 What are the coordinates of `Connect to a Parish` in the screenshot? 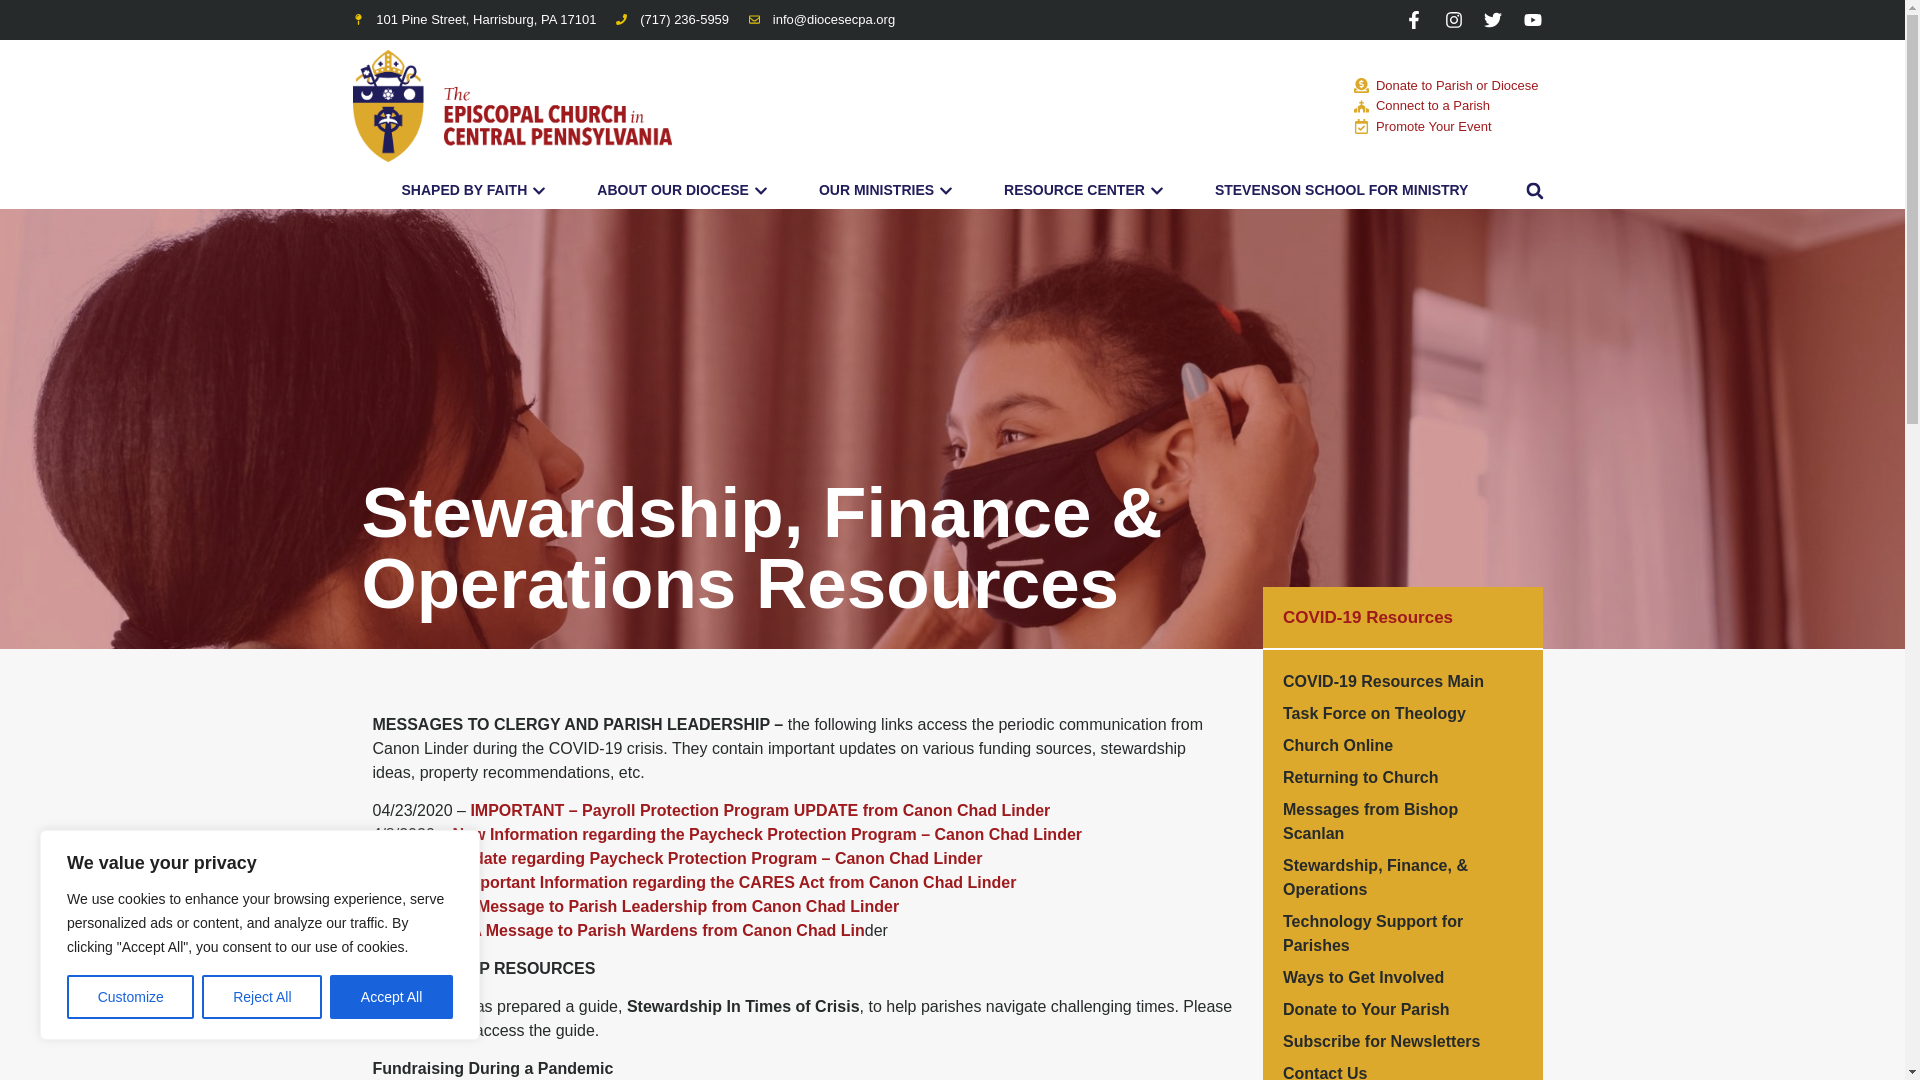 It's located at (1449, 106).